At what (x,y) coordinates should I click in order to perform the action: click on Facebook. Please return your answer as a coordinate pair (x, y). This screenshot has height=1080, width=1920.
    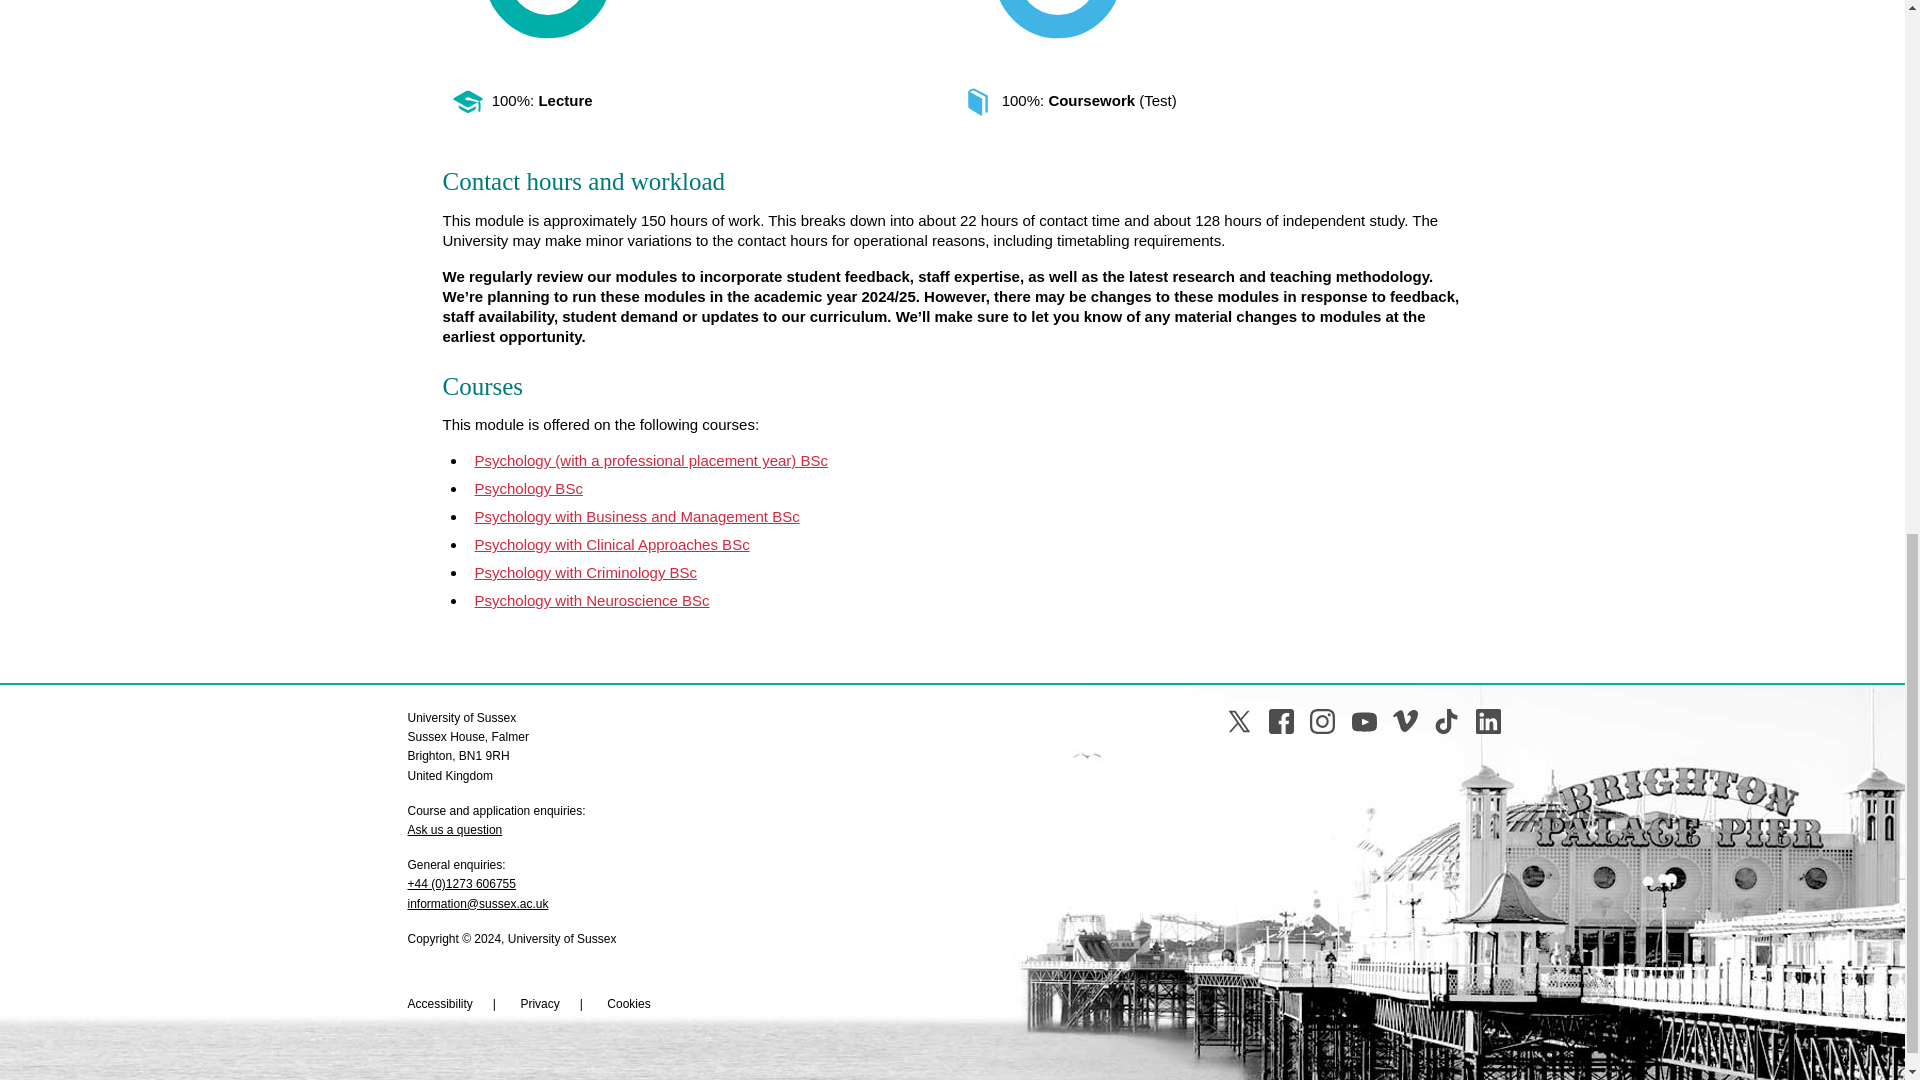
    Looking at the image, I should click on (1282, 721).